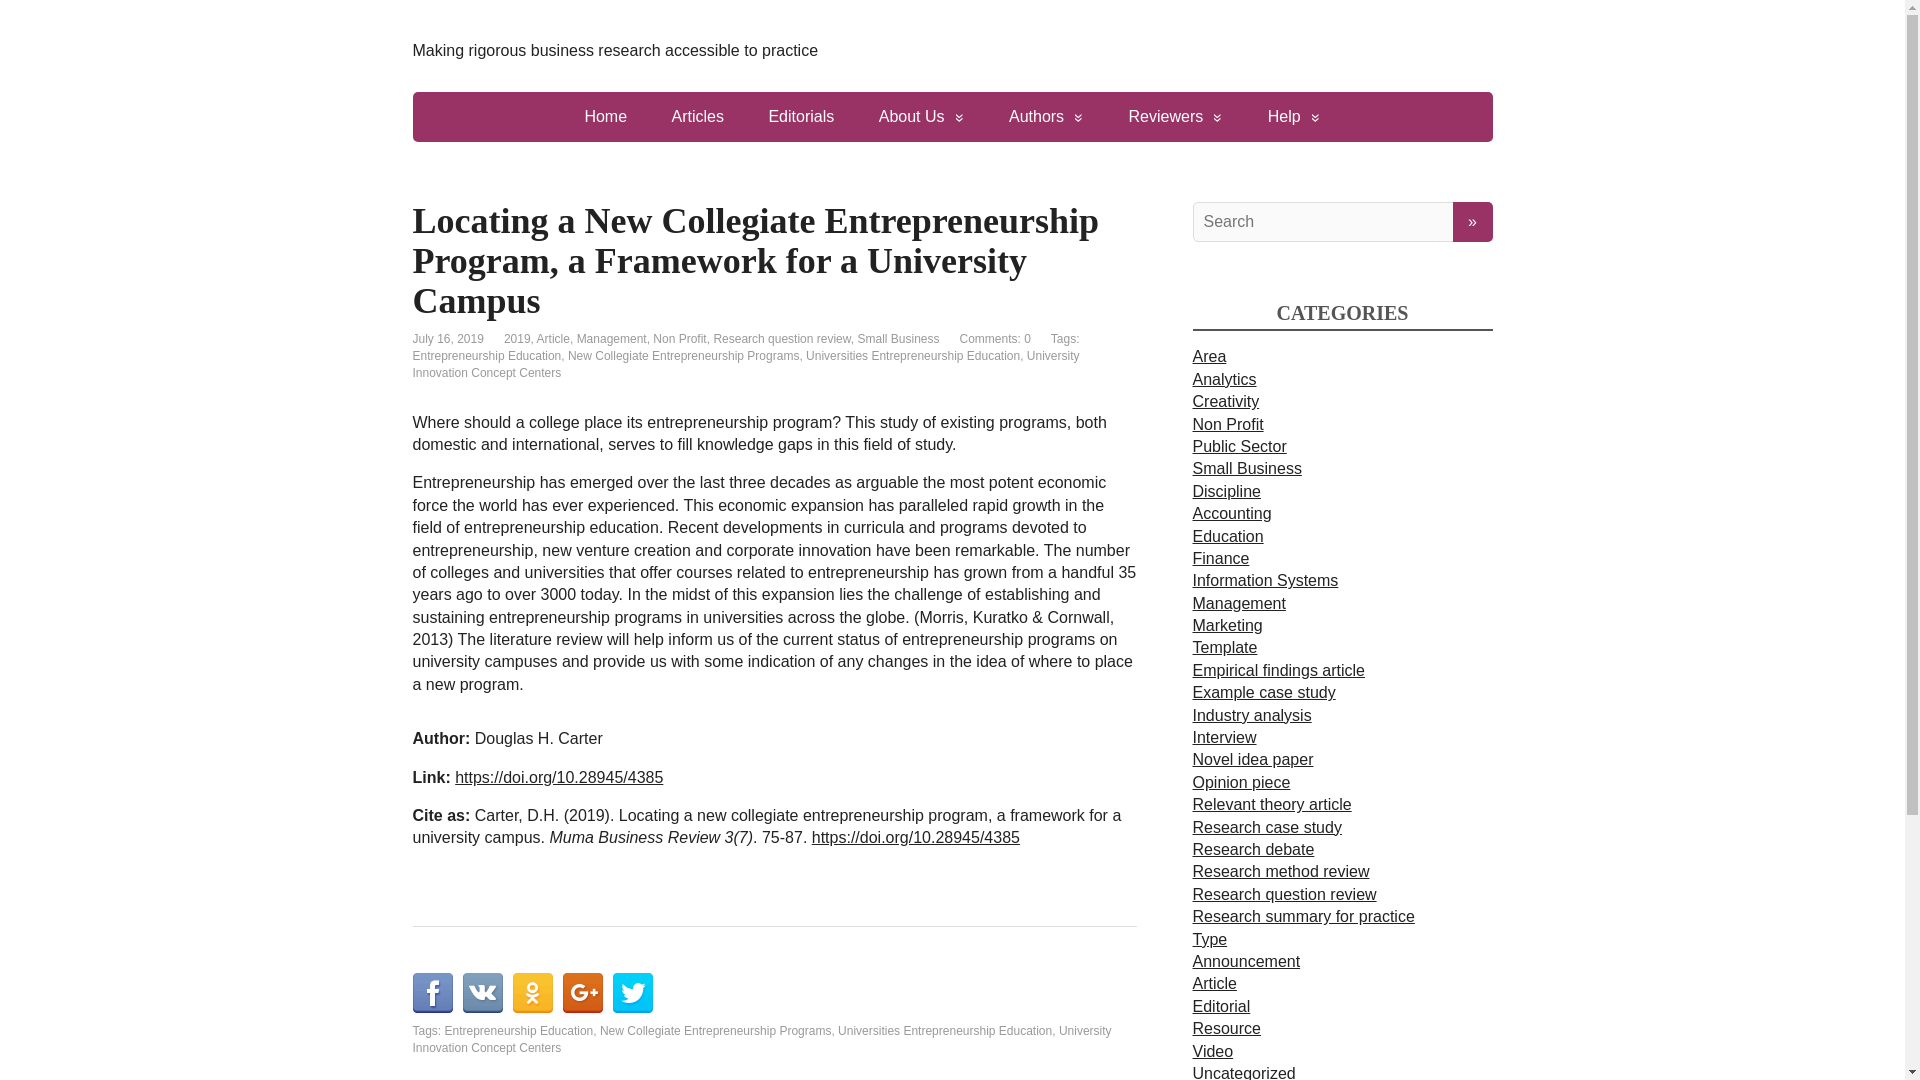  I want to click on Reviewers, so click(1176, 116).